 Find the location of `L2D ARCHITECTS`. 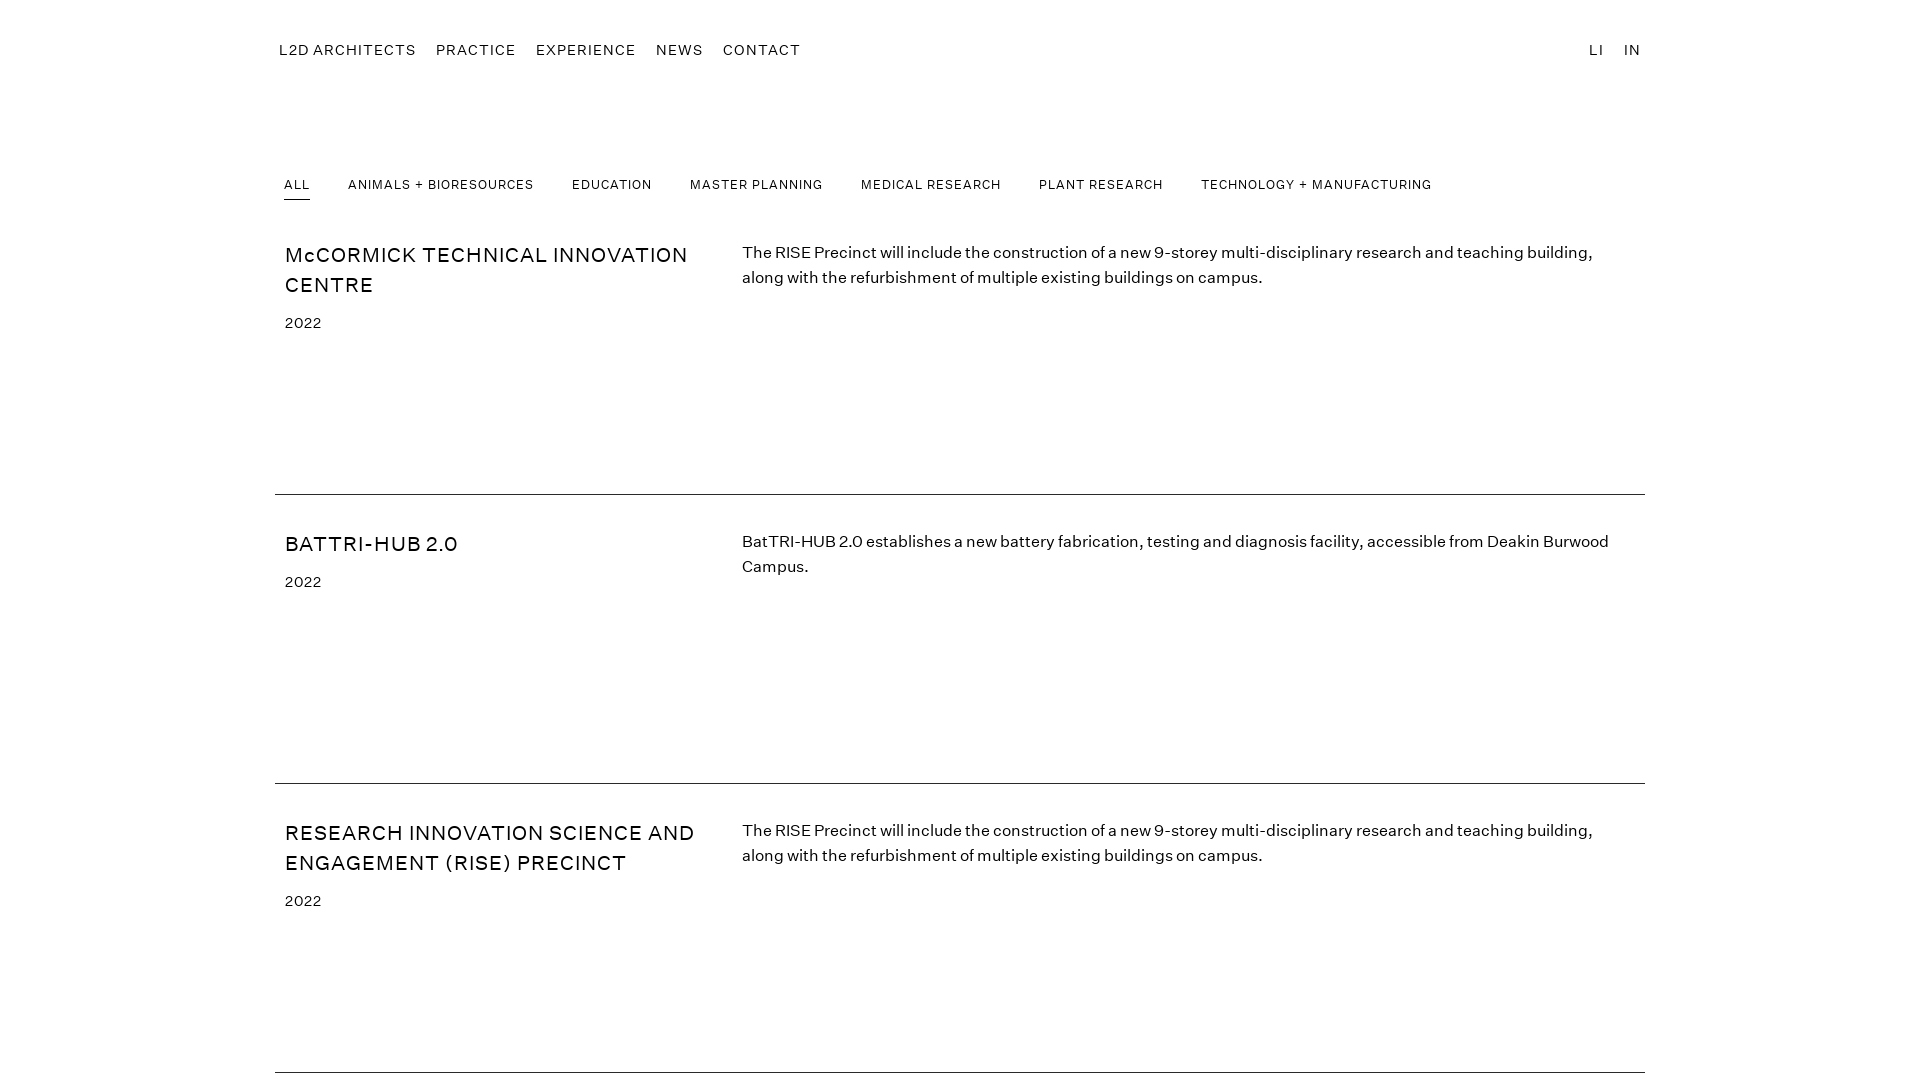

L2D ARCHITECTS is located at coordinates (348, 50).